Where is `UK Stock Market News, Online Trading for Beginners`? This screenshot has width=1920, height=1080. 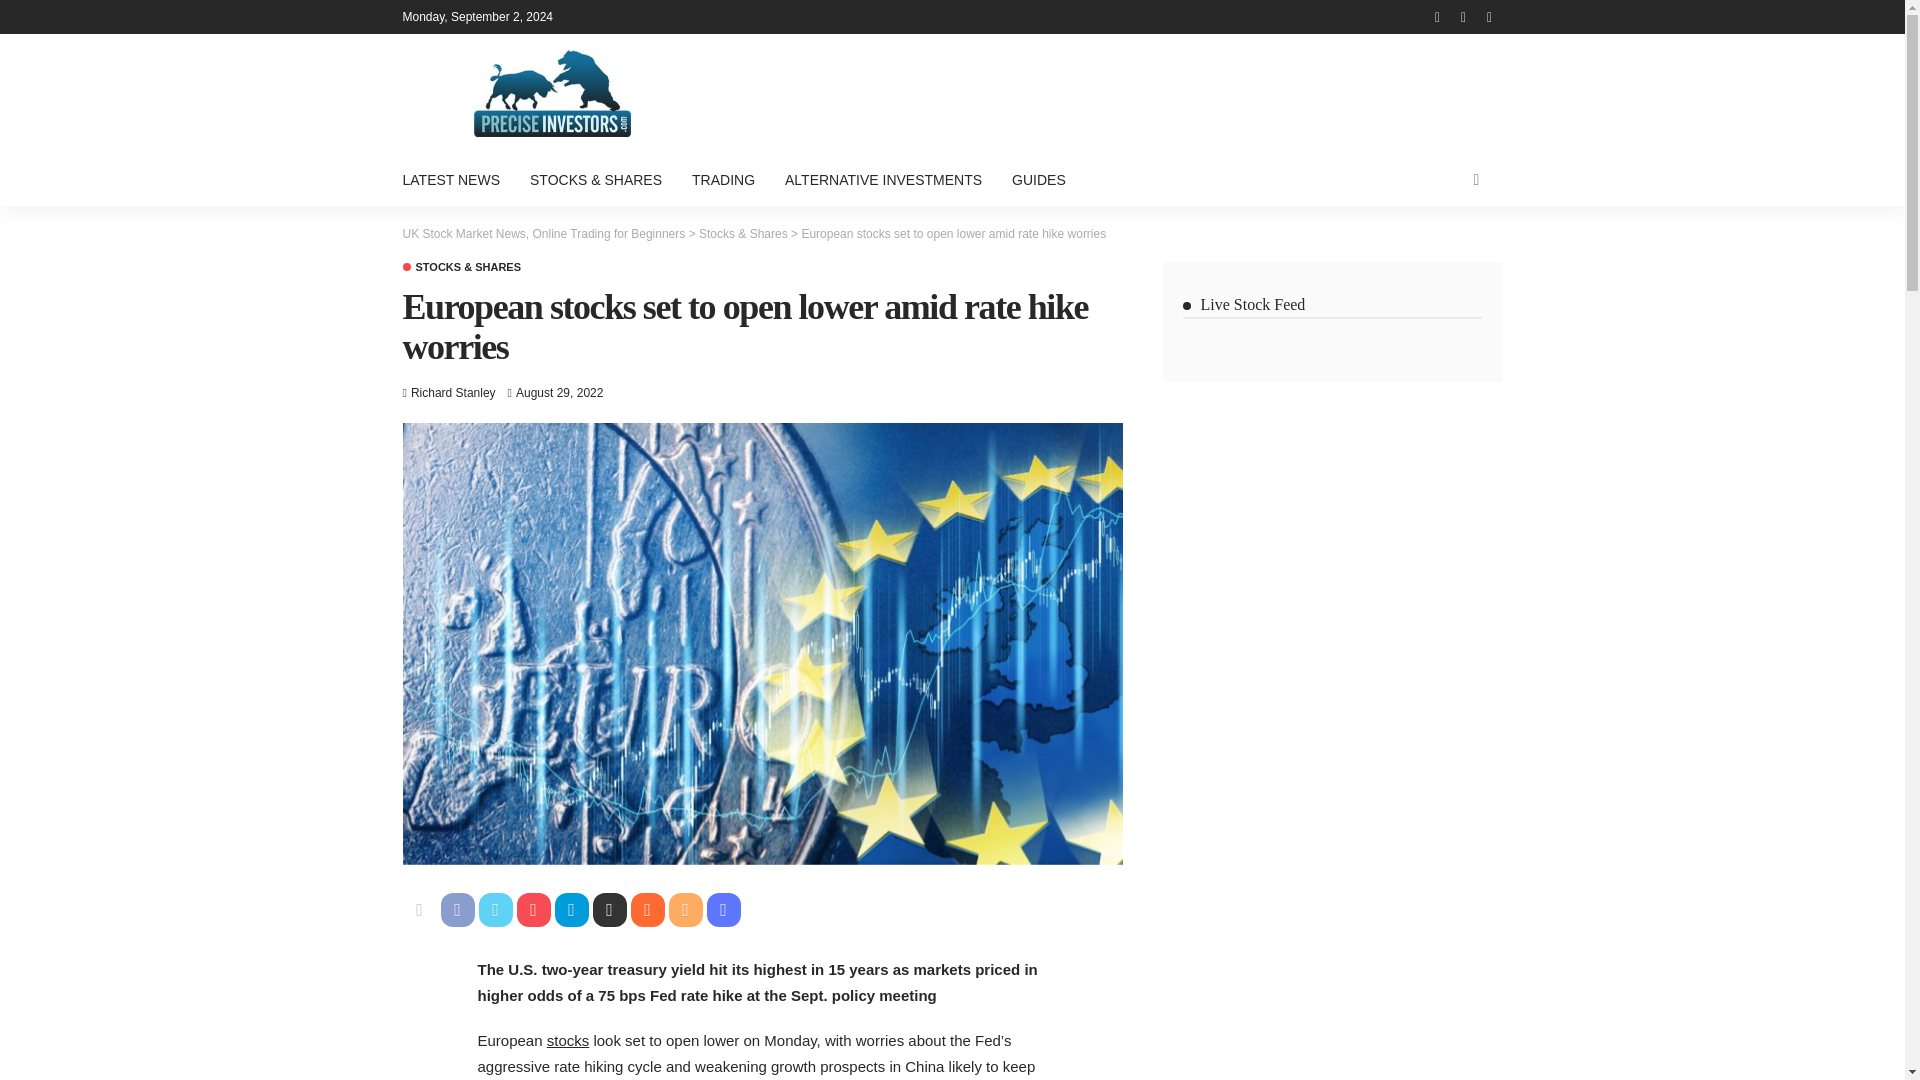 UK Stock Market News, Online Trading for Beginners is located at coordinates (543, 233).